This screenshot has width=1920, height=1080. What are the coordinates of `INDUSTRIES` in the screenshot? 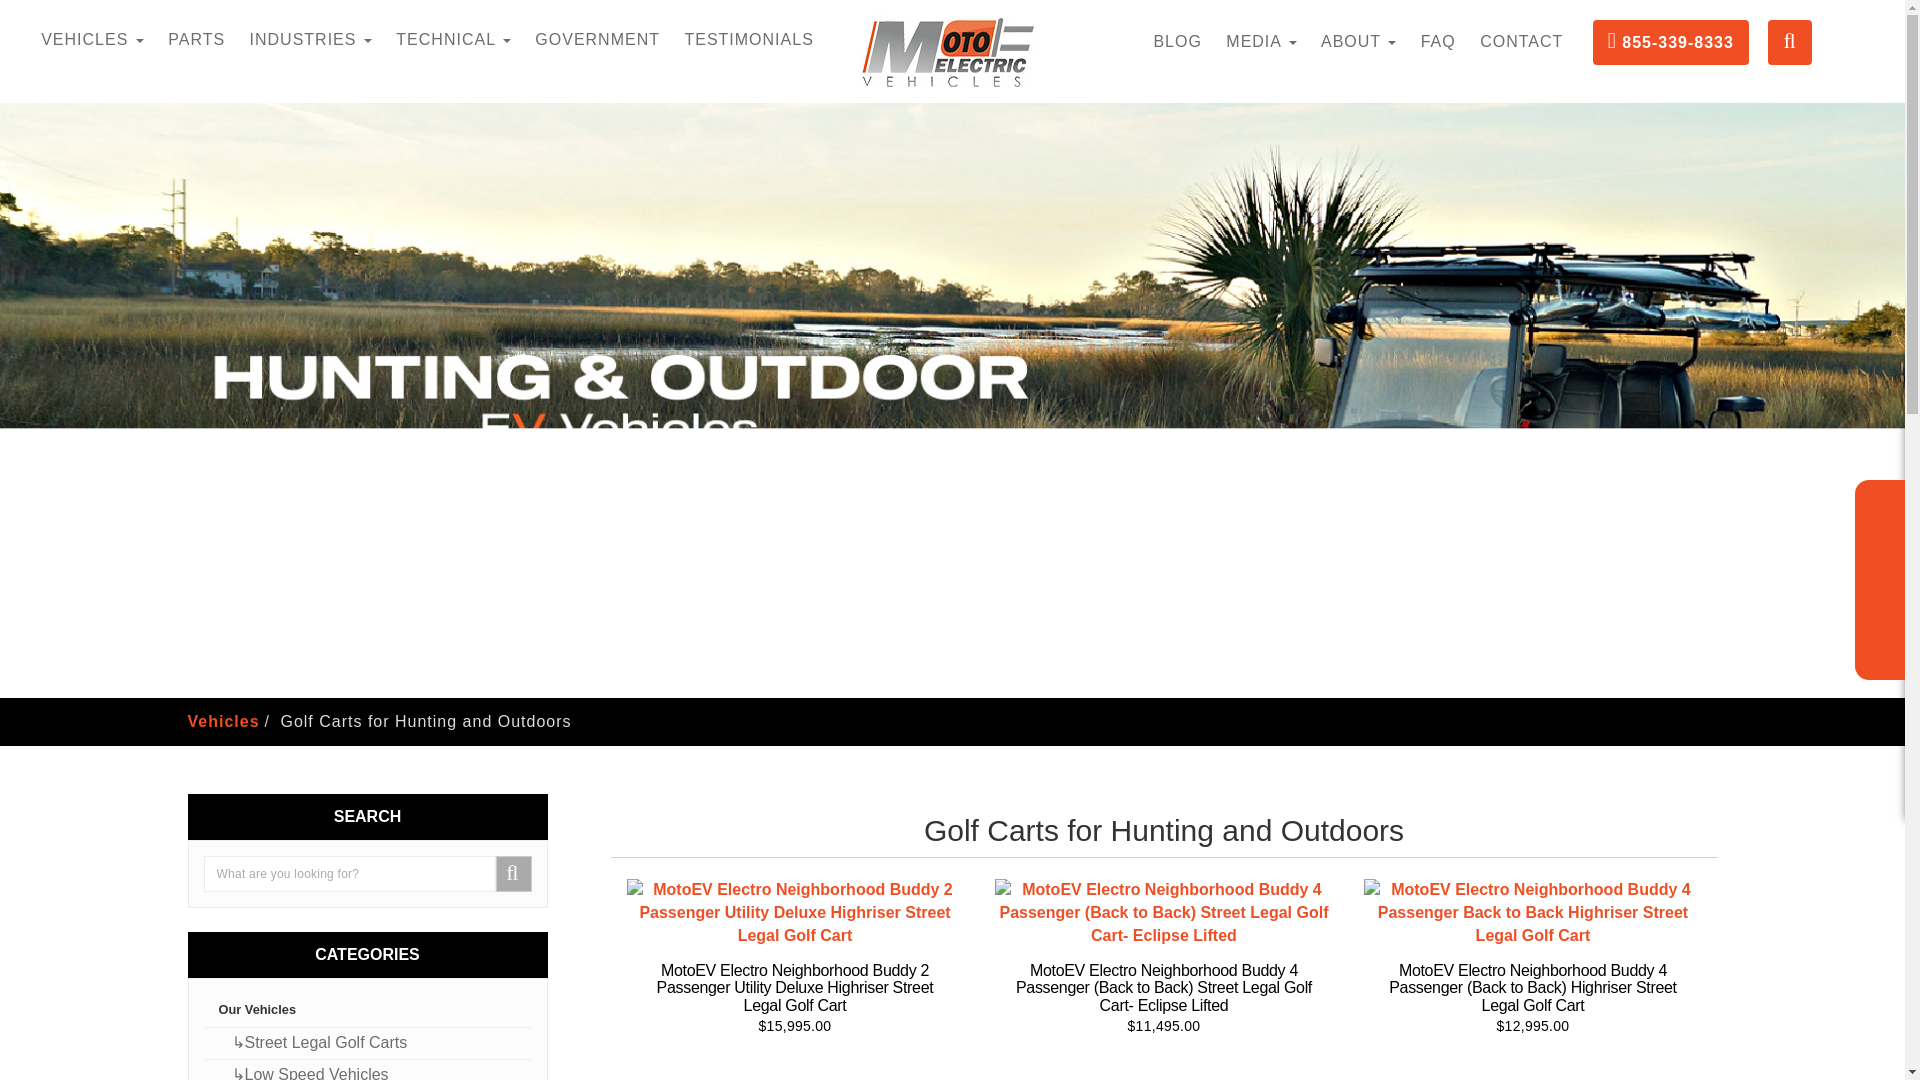 It's located at (311, 40).